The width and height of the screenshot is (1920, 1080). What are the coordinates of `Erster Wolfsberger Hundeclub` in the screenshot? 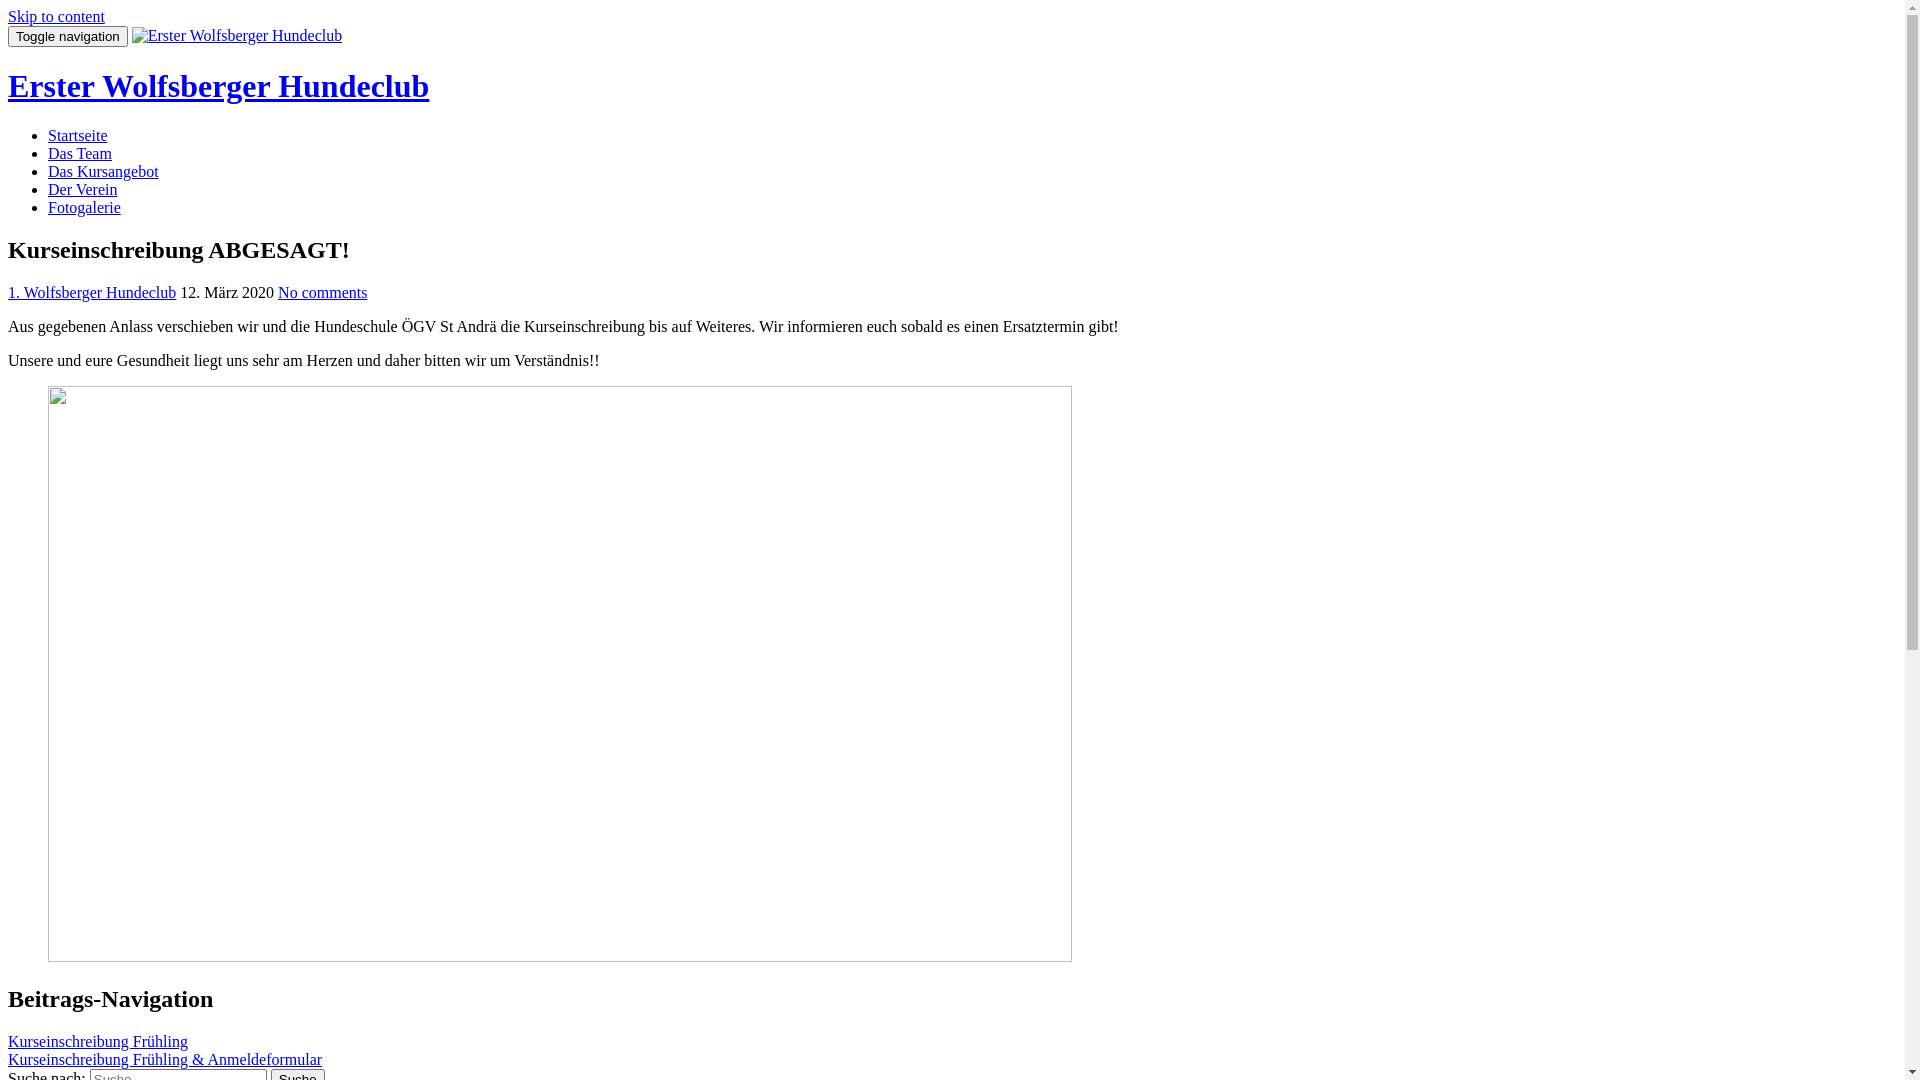 It's located at (238, 36).